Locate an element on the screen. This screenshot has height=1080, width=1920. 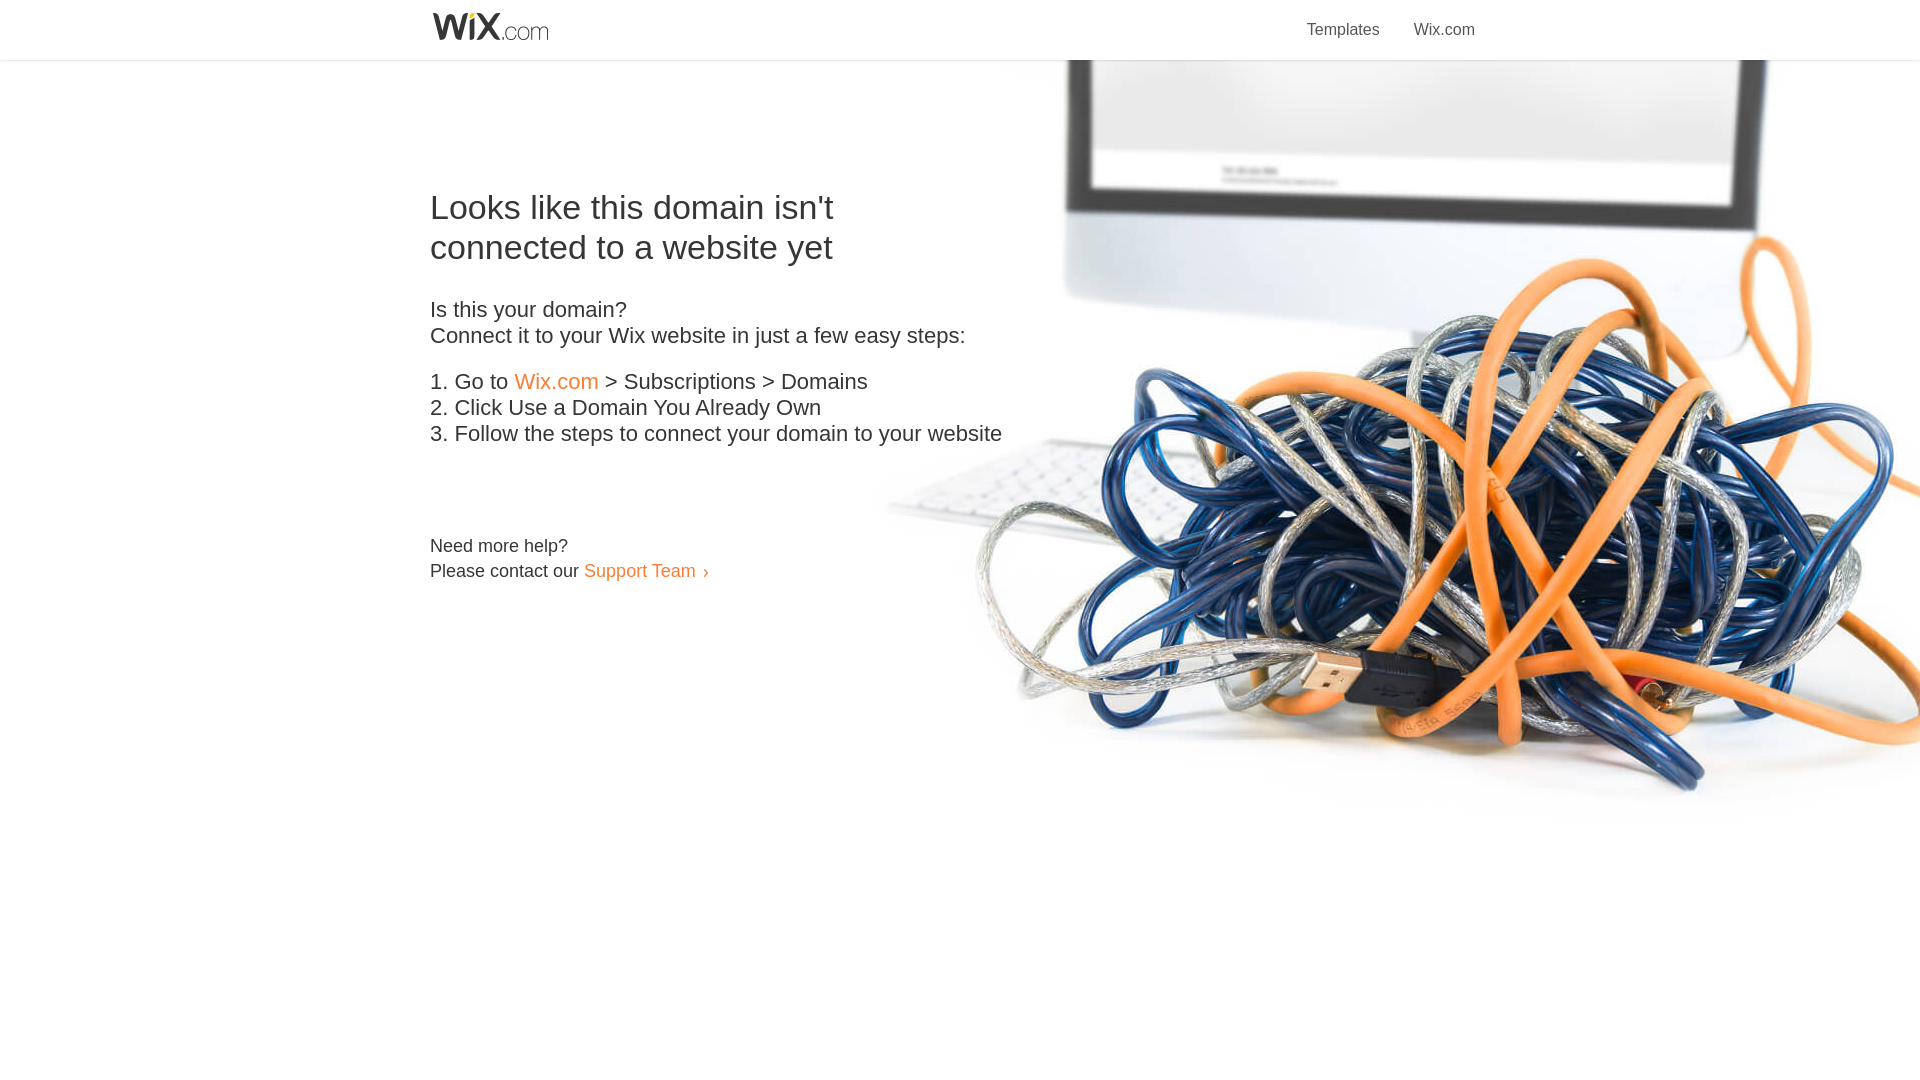
Wix.com is located at coordinates (556, 382).